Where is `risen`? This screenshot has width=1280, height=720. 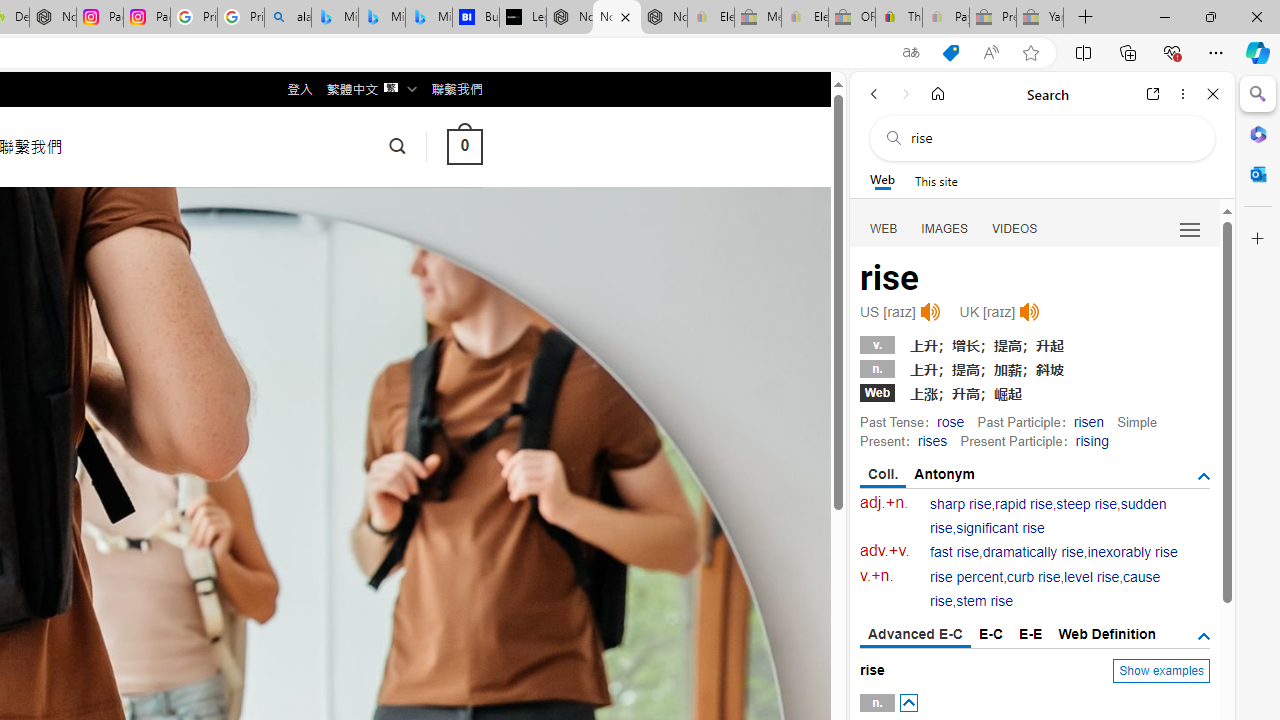
risen is located at coordinates (1088, 421).